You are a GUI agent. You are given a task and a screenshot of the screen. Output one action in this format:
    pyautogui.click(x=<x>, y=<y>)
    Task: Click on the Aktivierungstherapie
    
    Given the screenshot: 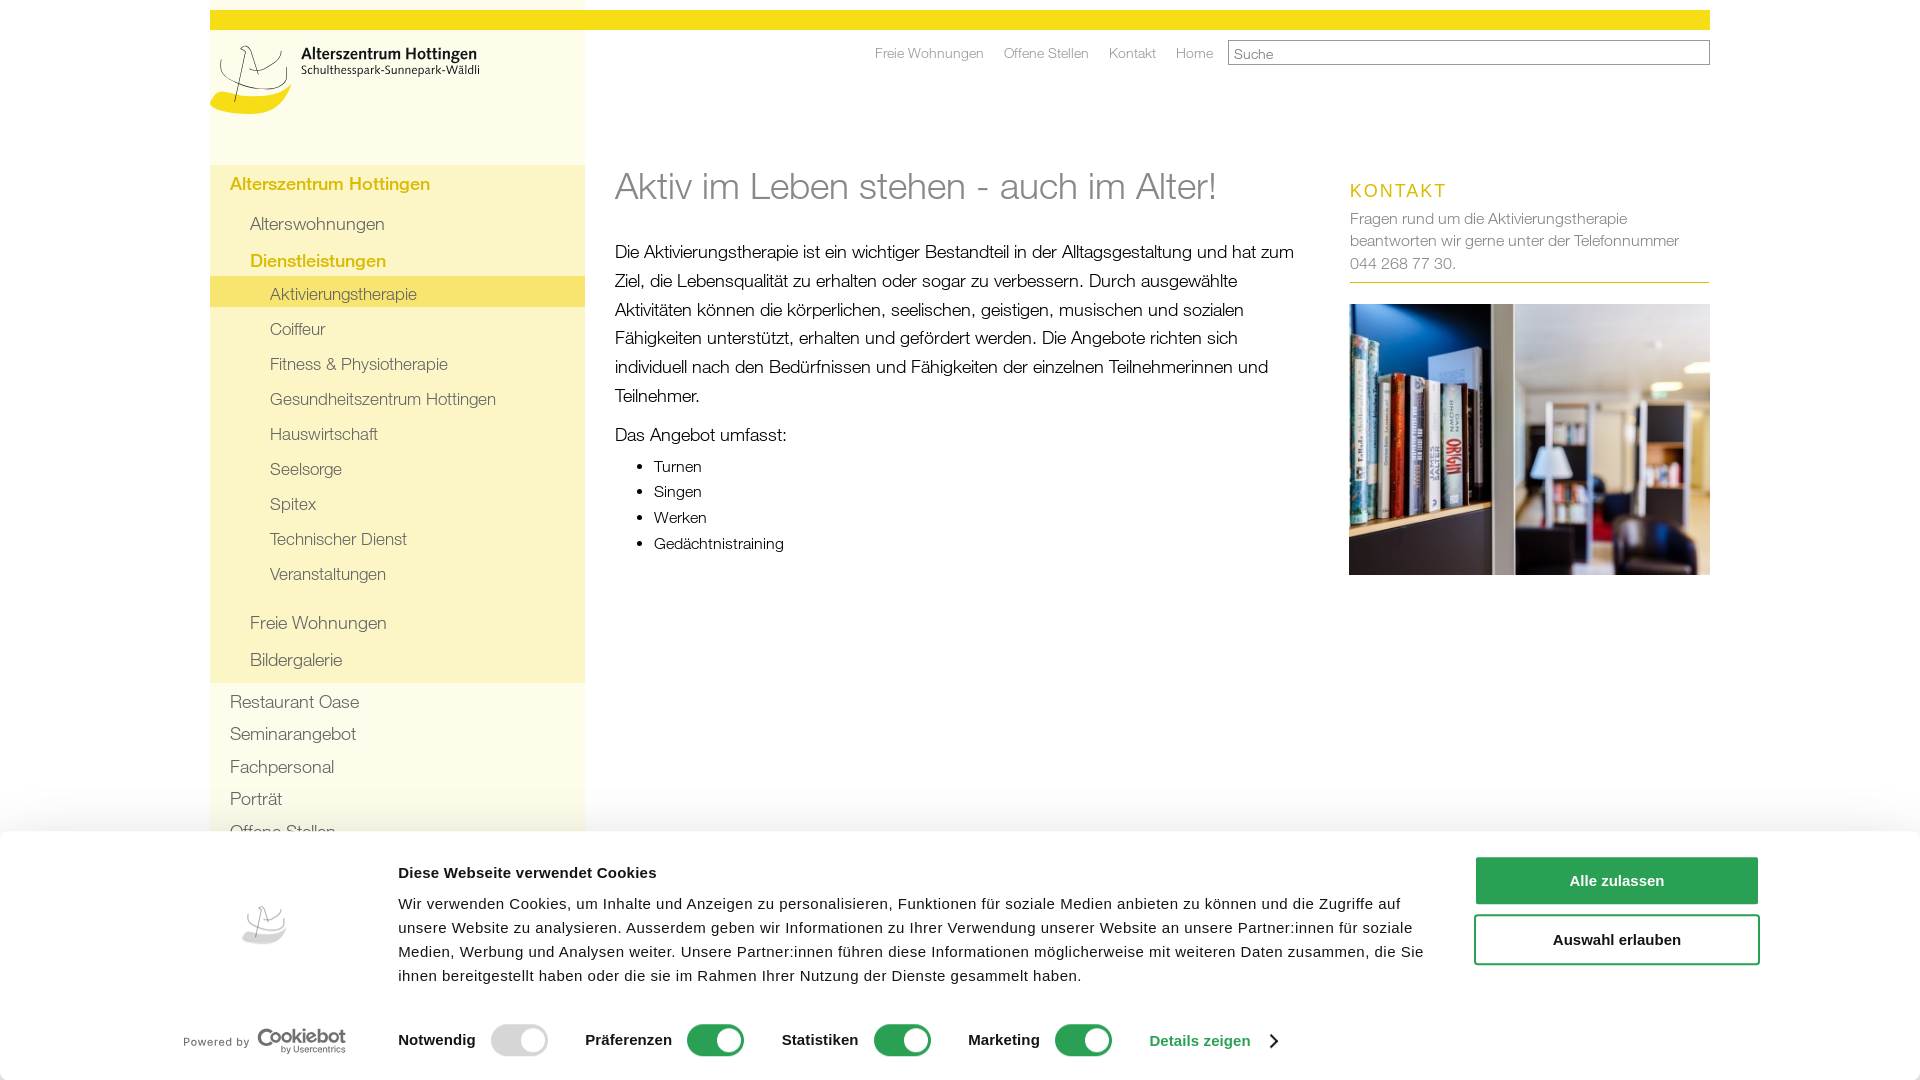 What is the action you would take?
    pyautogui.click(x=398, y=292)
    